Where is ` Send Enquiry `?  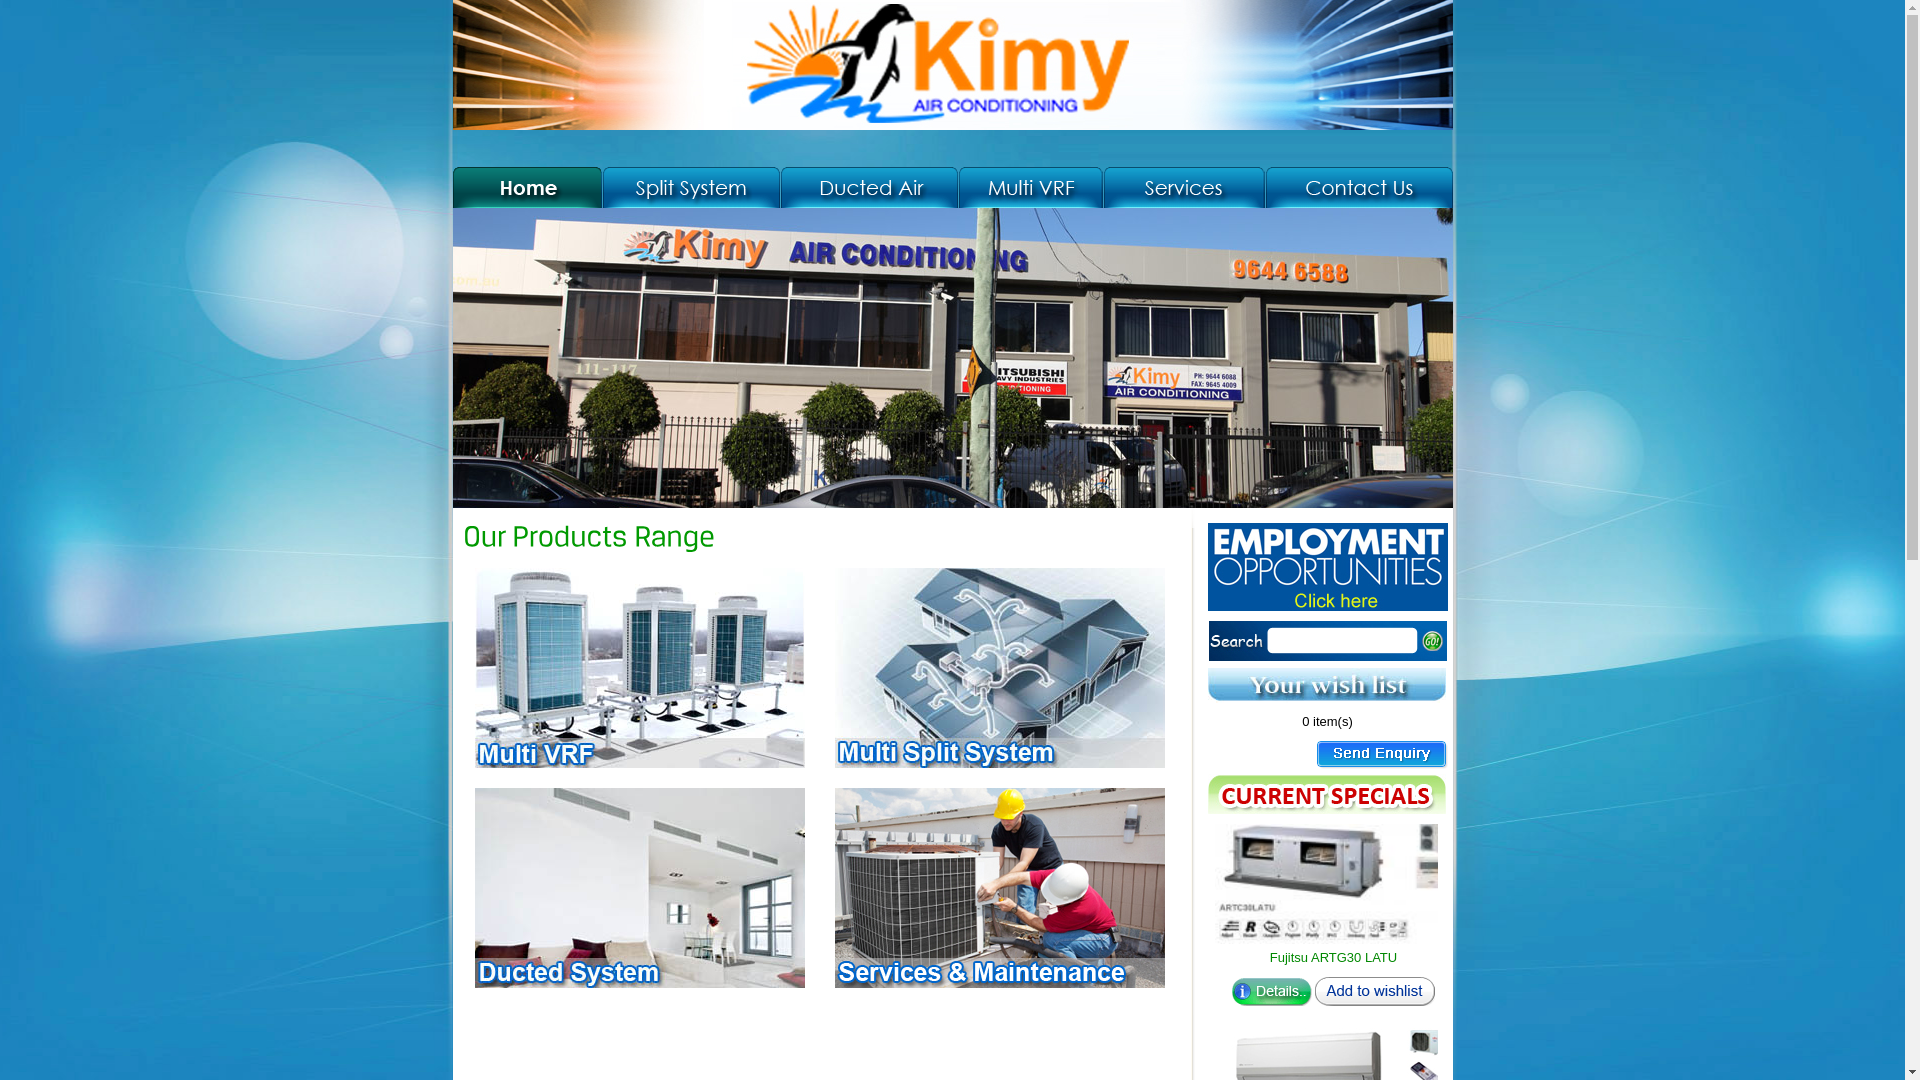  Send Enquiry  is located at coordinates (1382, 755).